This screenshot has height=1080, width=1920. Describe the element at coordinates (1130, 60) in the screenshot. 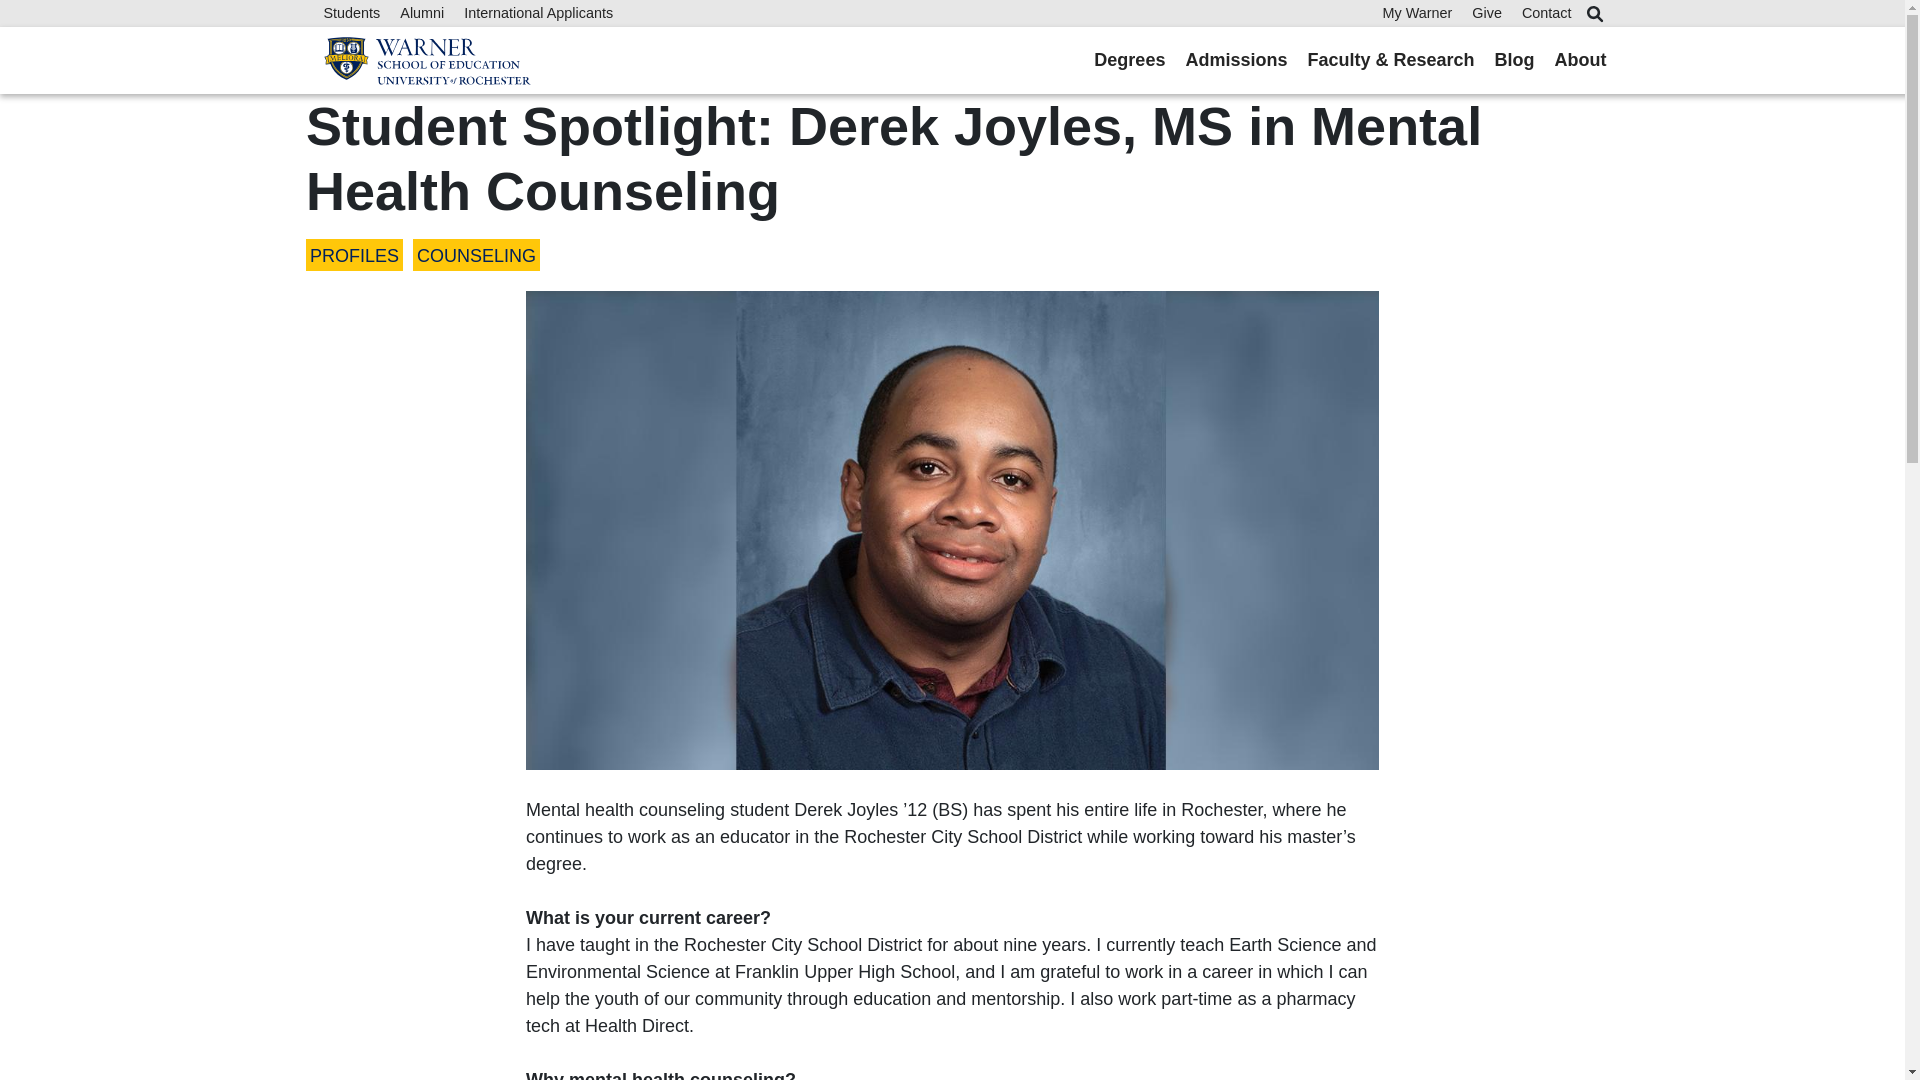

I see `Degrees` at that location.